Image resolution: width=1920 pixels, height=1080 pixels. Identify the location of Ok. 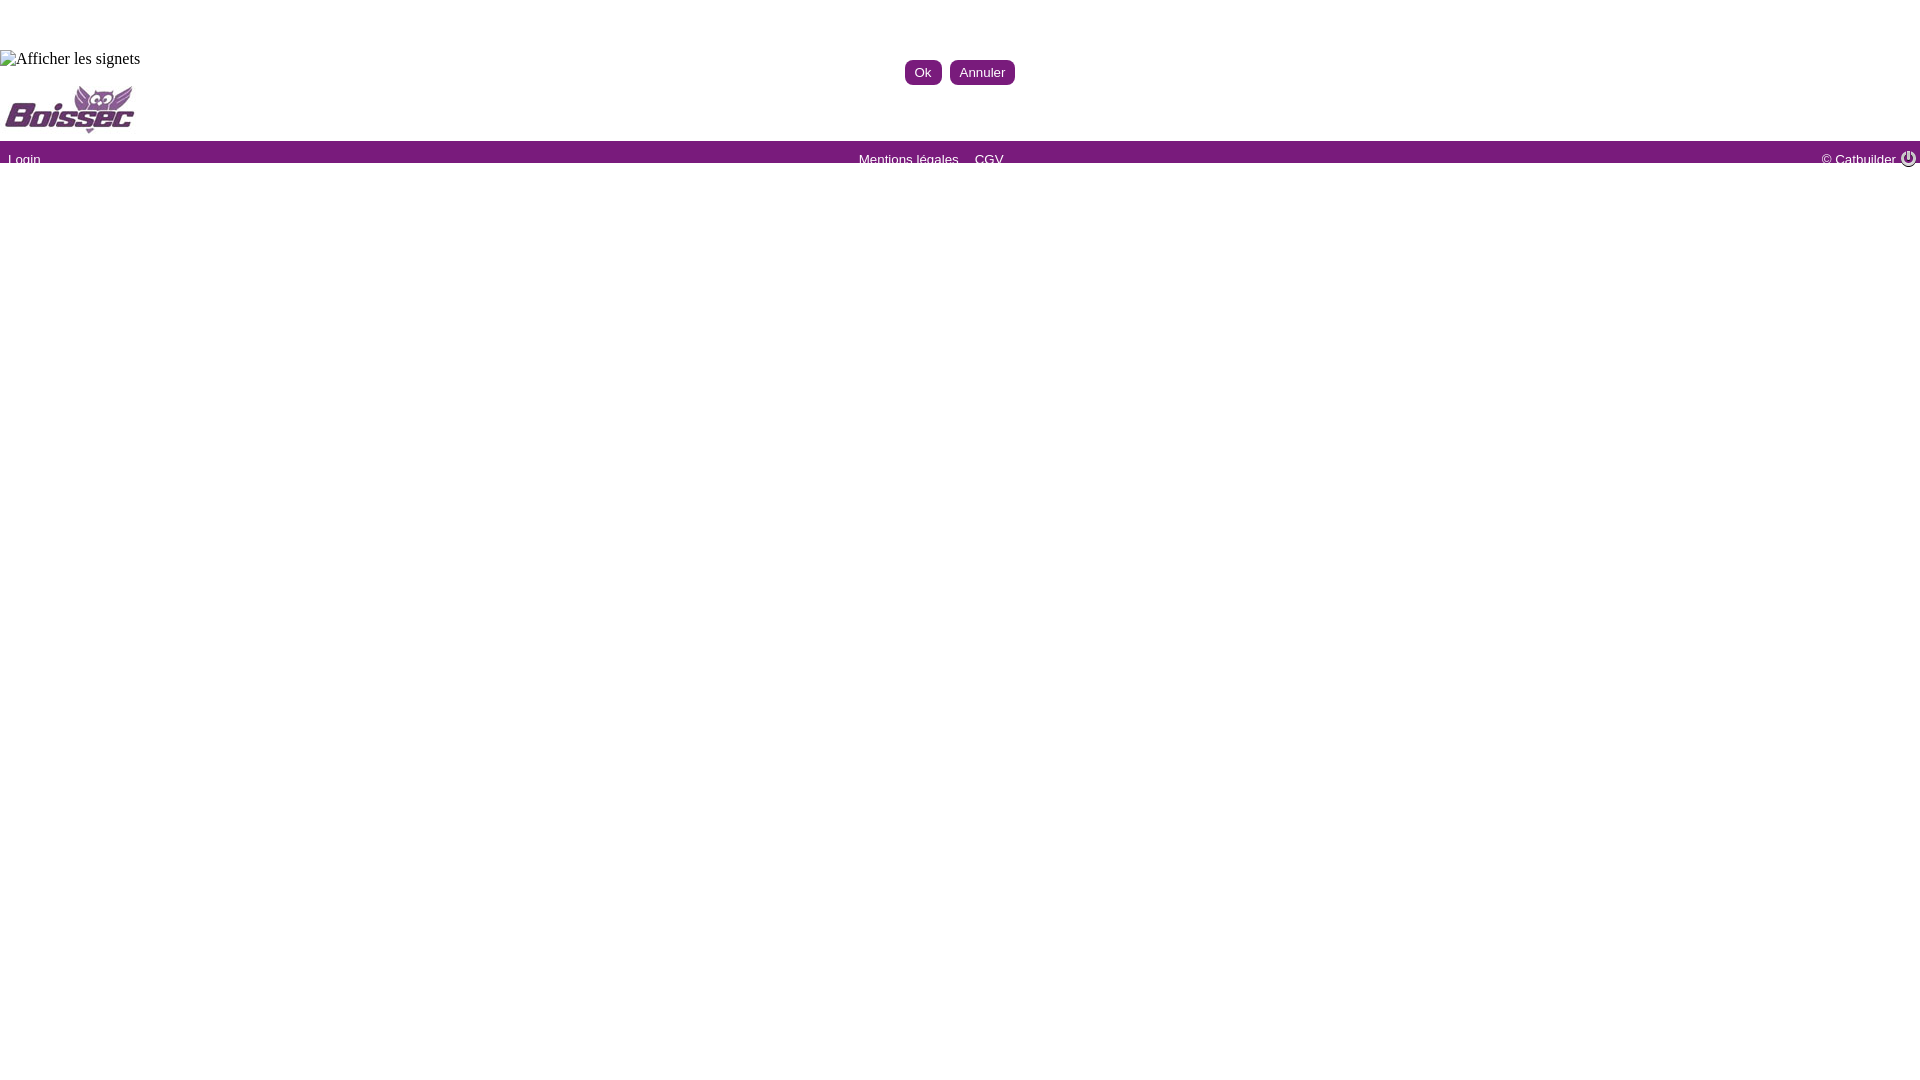
(922, 72).